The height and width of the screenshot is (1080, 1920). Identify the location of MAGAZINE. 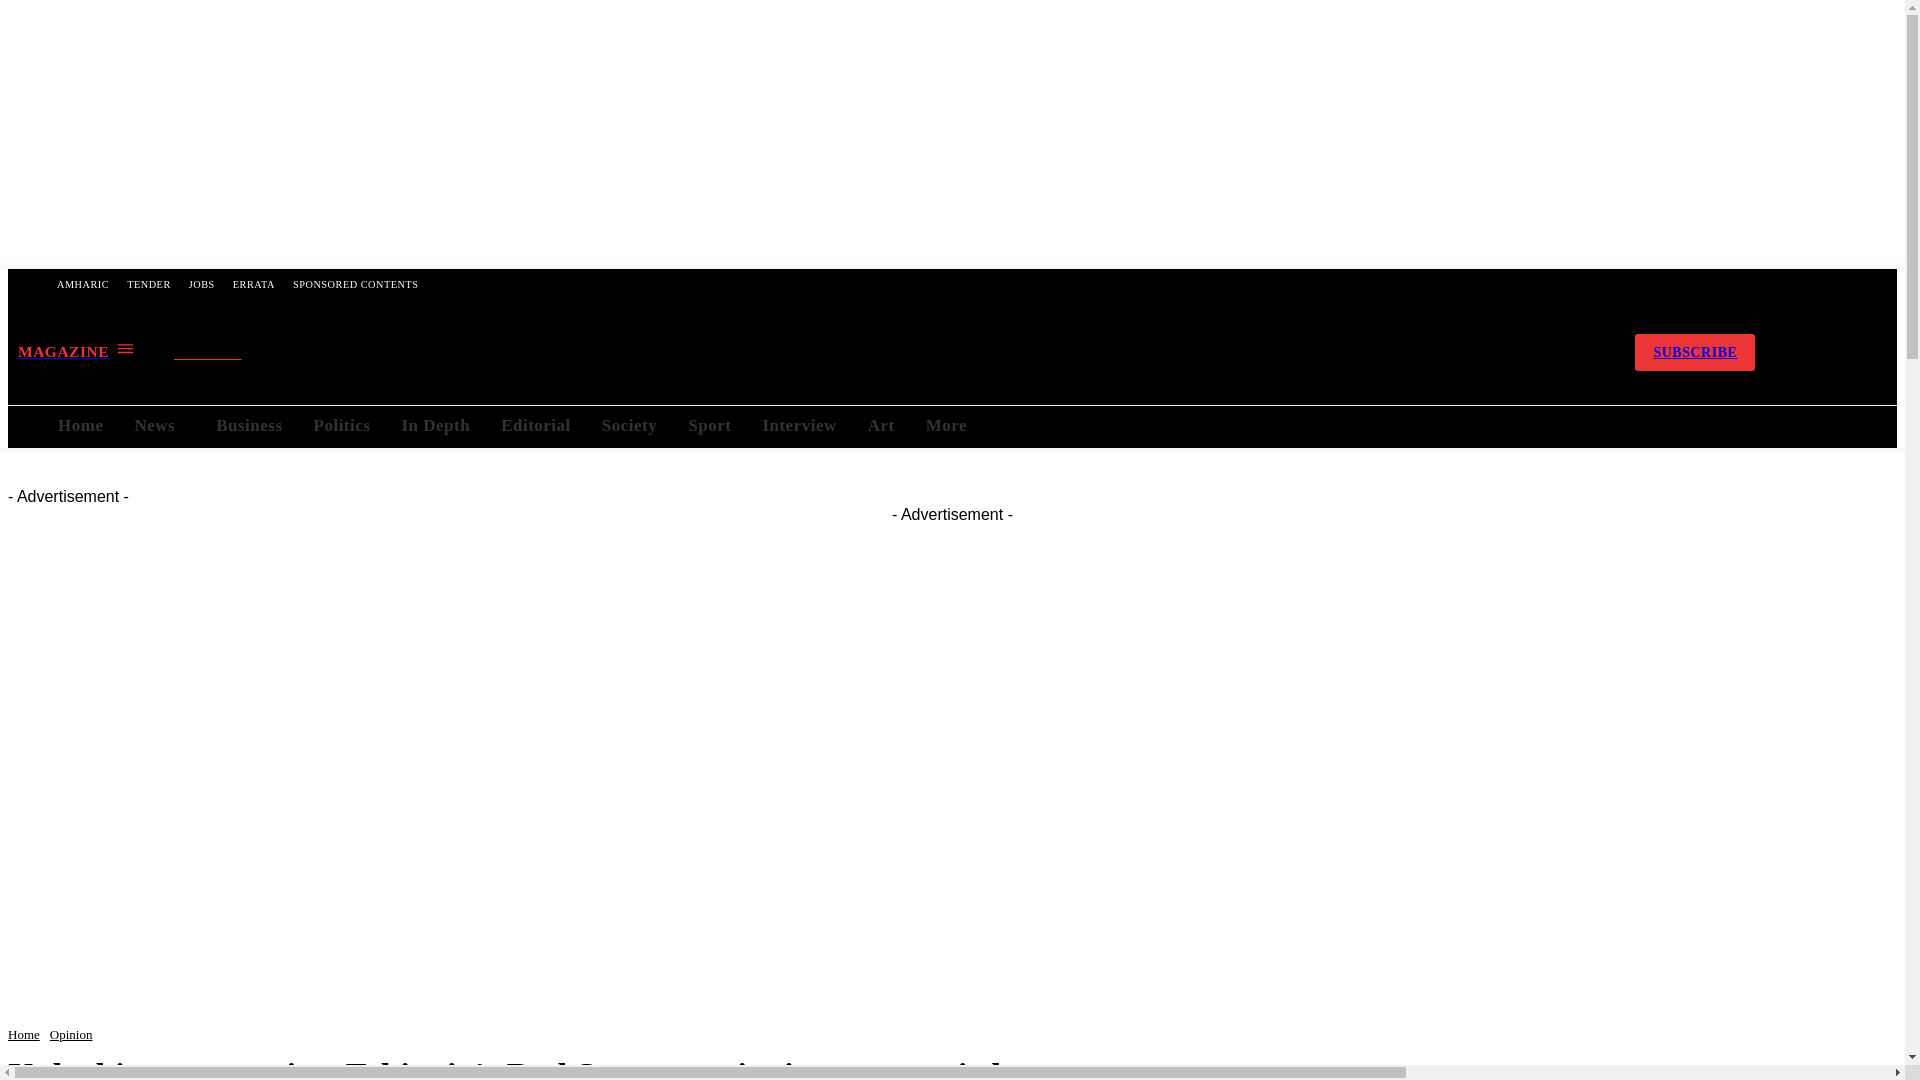
(76, 351).